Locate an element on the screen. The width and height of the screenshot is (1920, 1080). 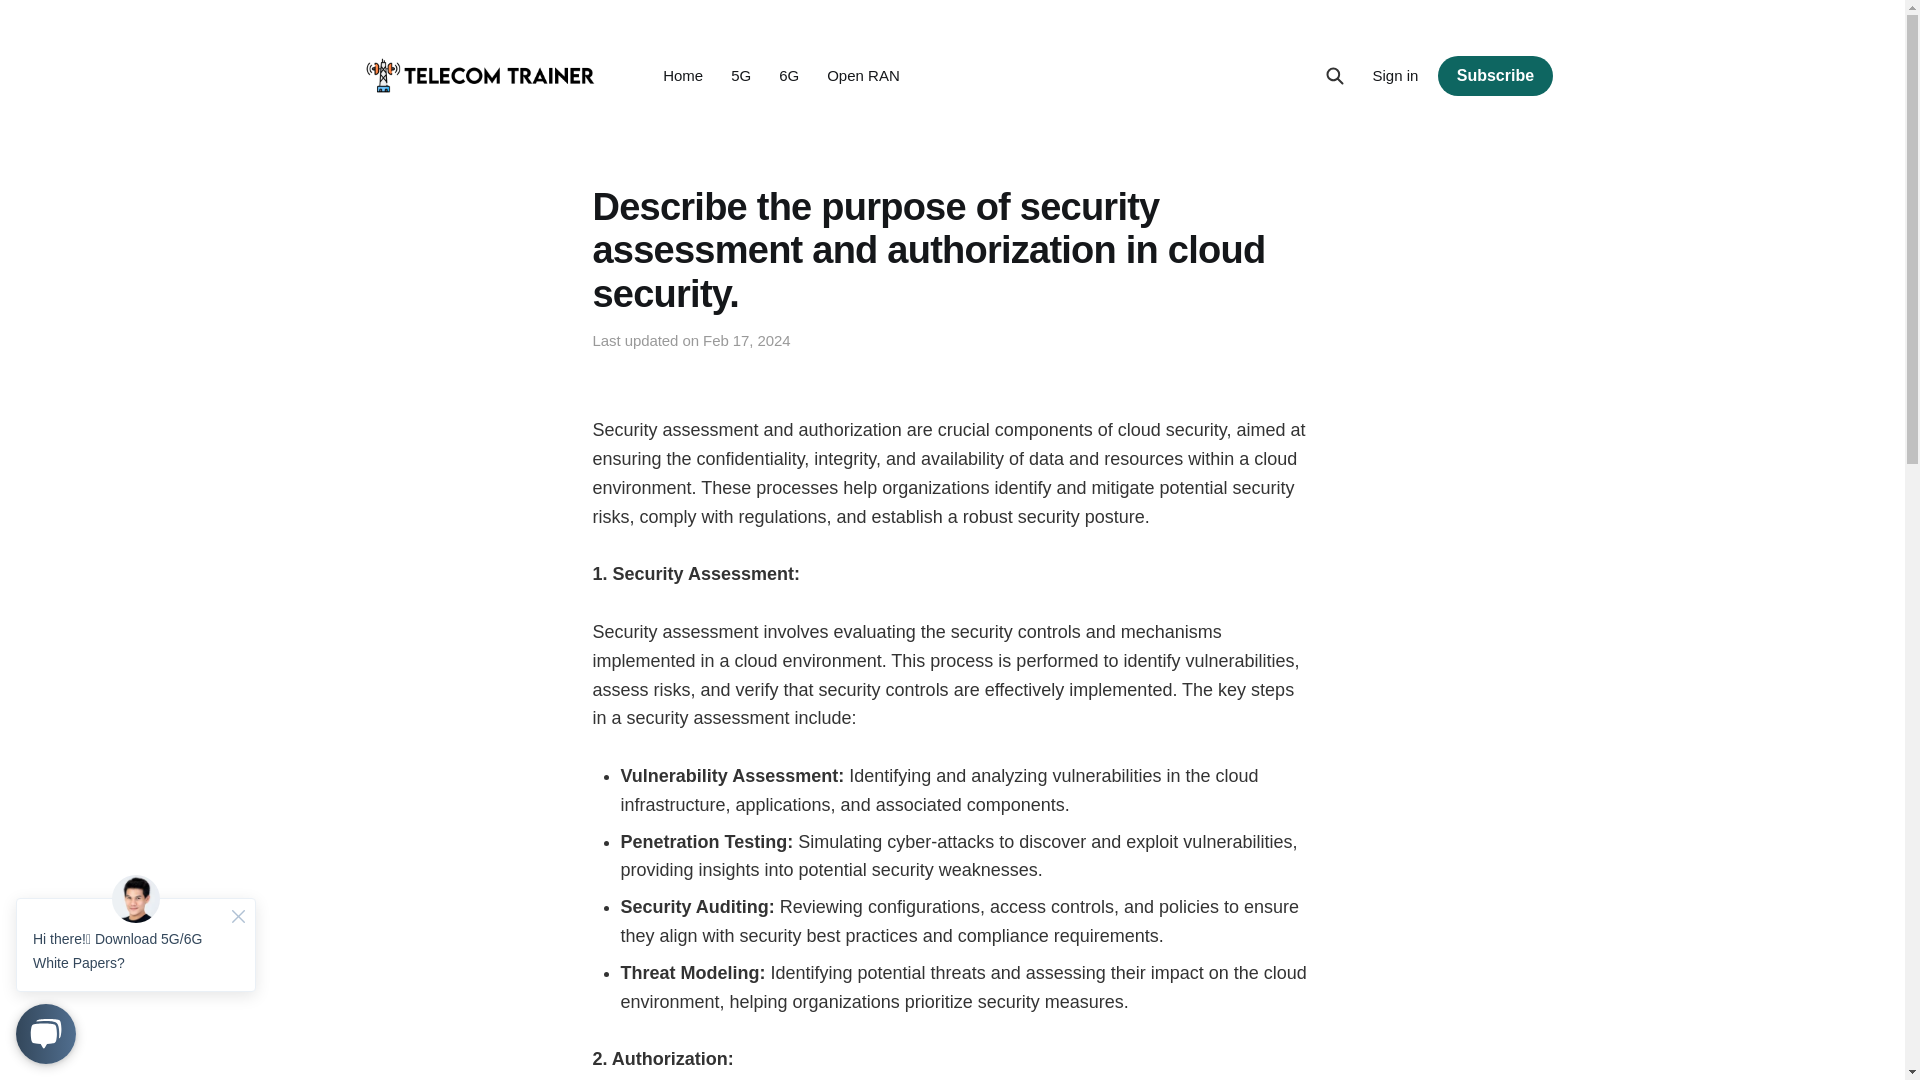
Open RAN is located at coordinates (864, 75).